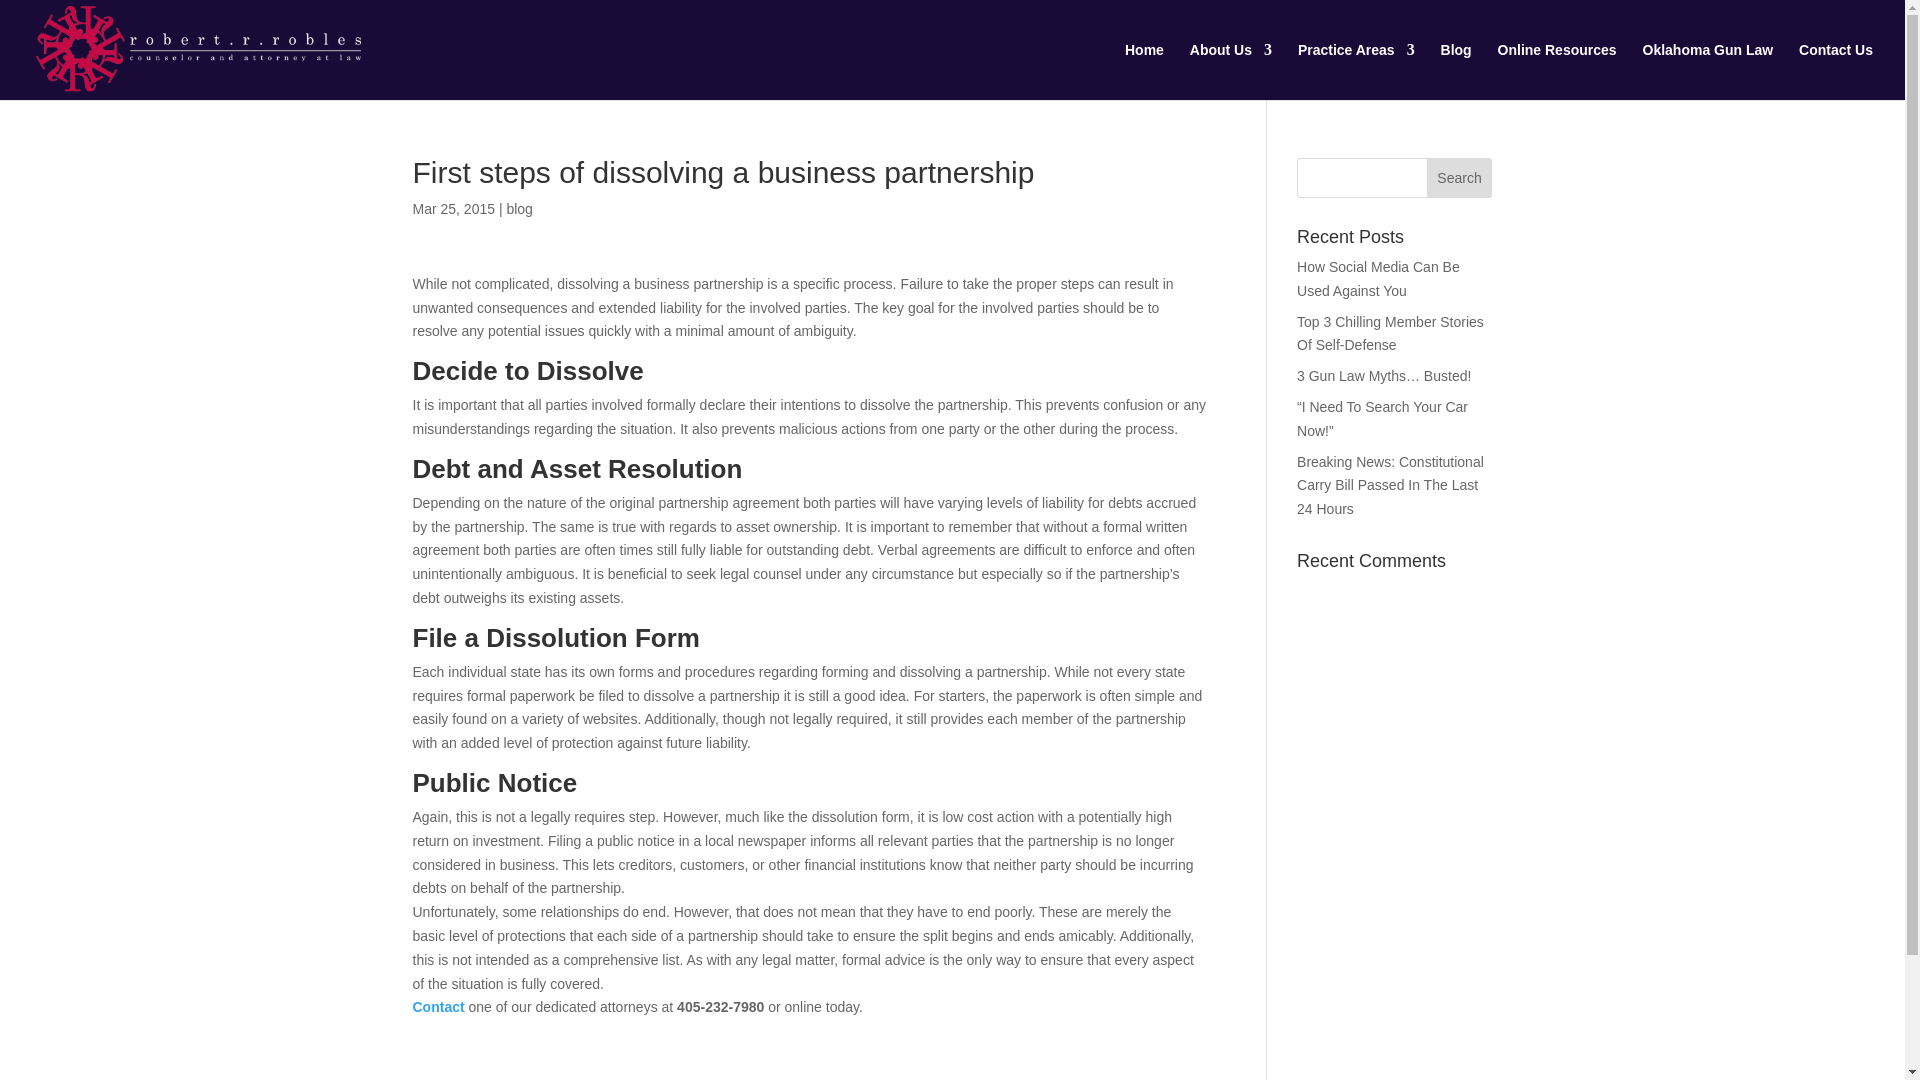  I want to click on Oklahoma Gun Law, so click(1706, 72).